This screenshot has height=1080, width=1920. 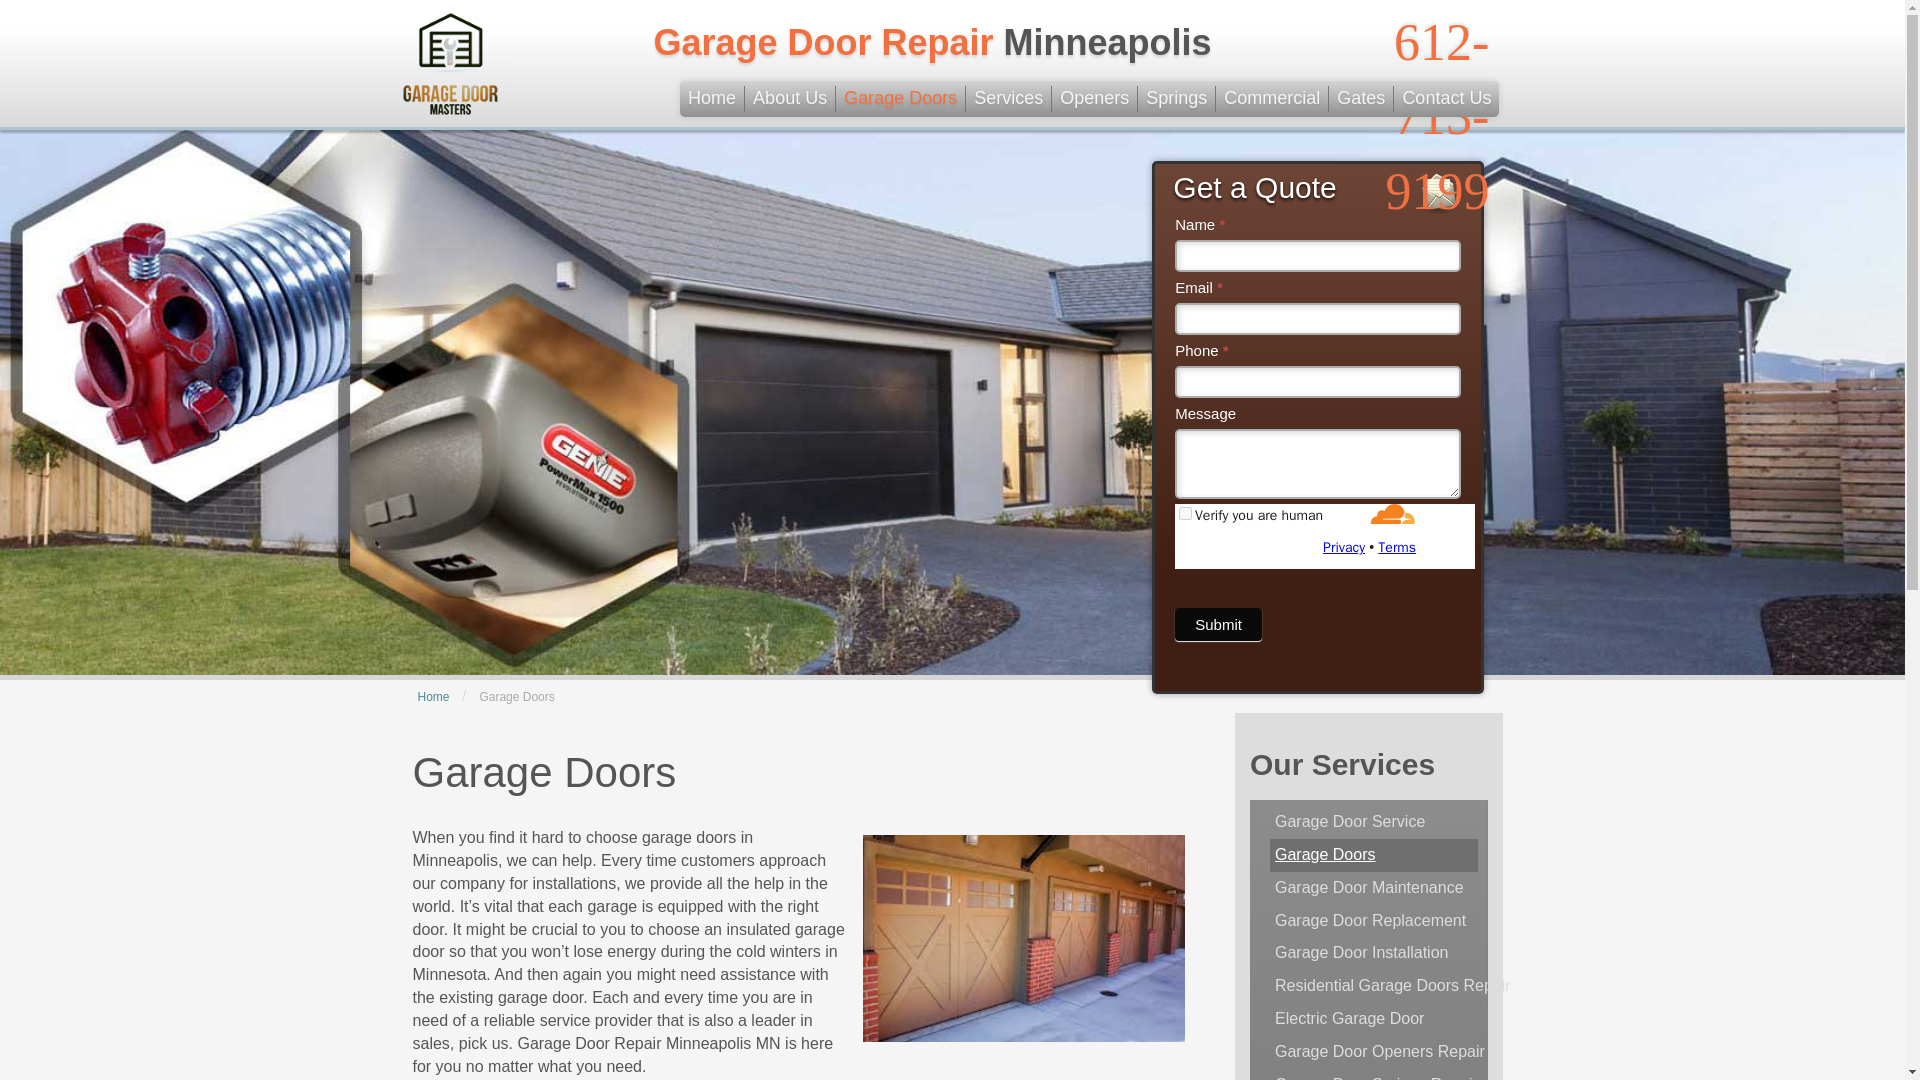 I want to click on Services, so click(x=1008, y=99).